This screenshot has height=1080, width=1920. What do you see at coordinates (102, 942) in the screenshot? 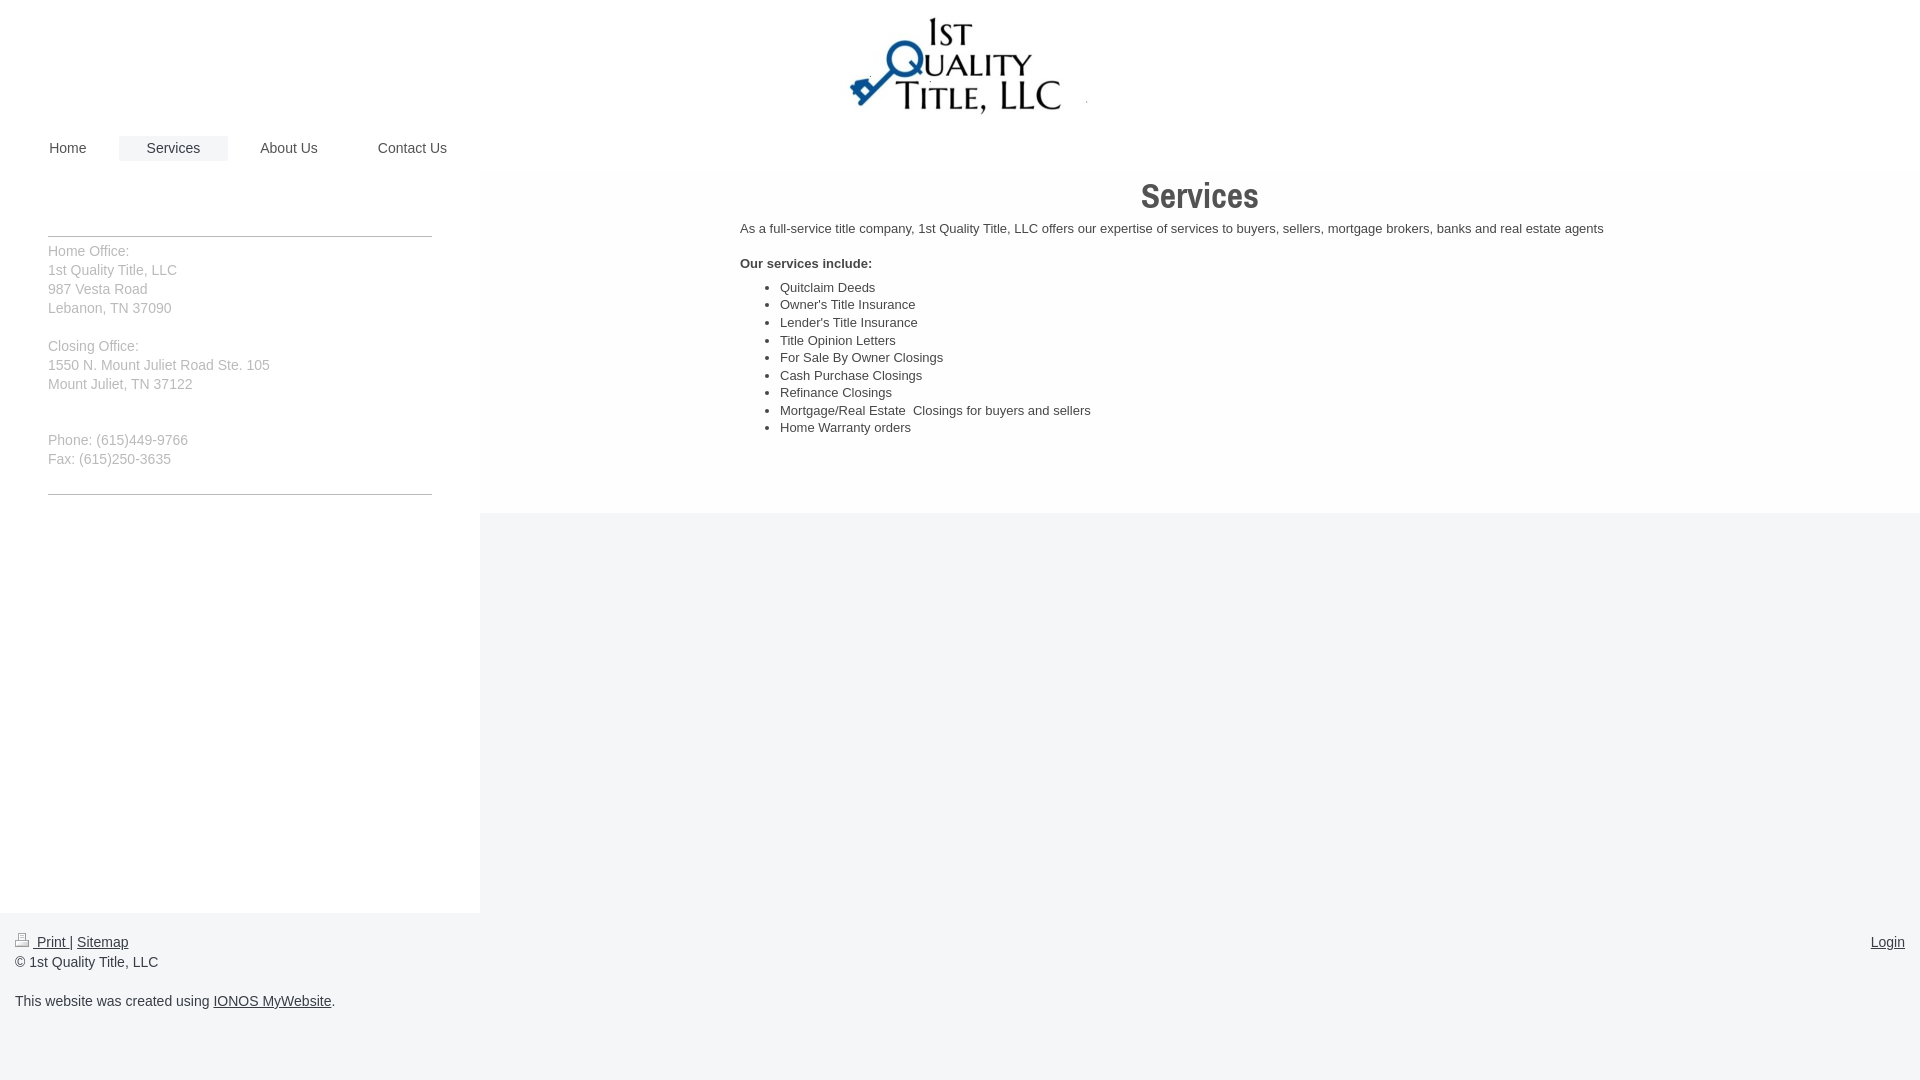
I see `Sitemap` at bounding box center [102, 942].